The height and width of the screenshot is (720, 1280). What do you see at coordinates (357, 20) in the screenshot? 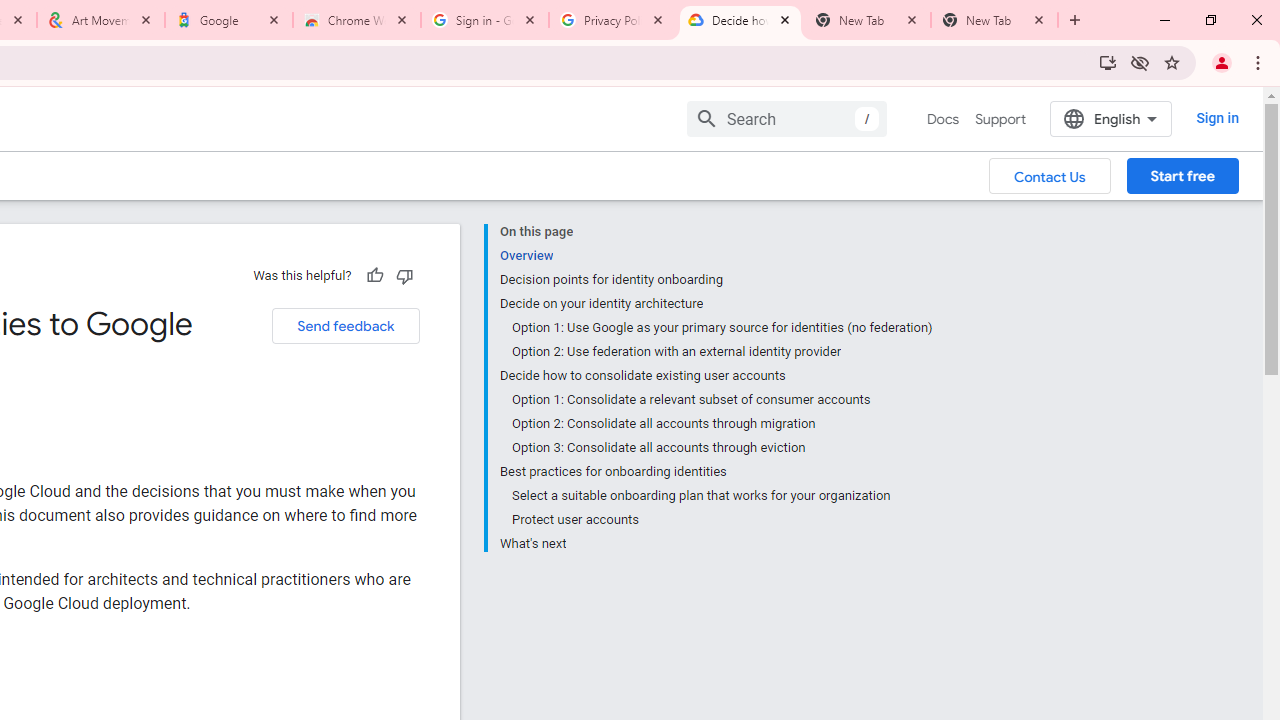
I see `Chrome Web Store - Color themes by Chrome` at bounding box center [357, 20].